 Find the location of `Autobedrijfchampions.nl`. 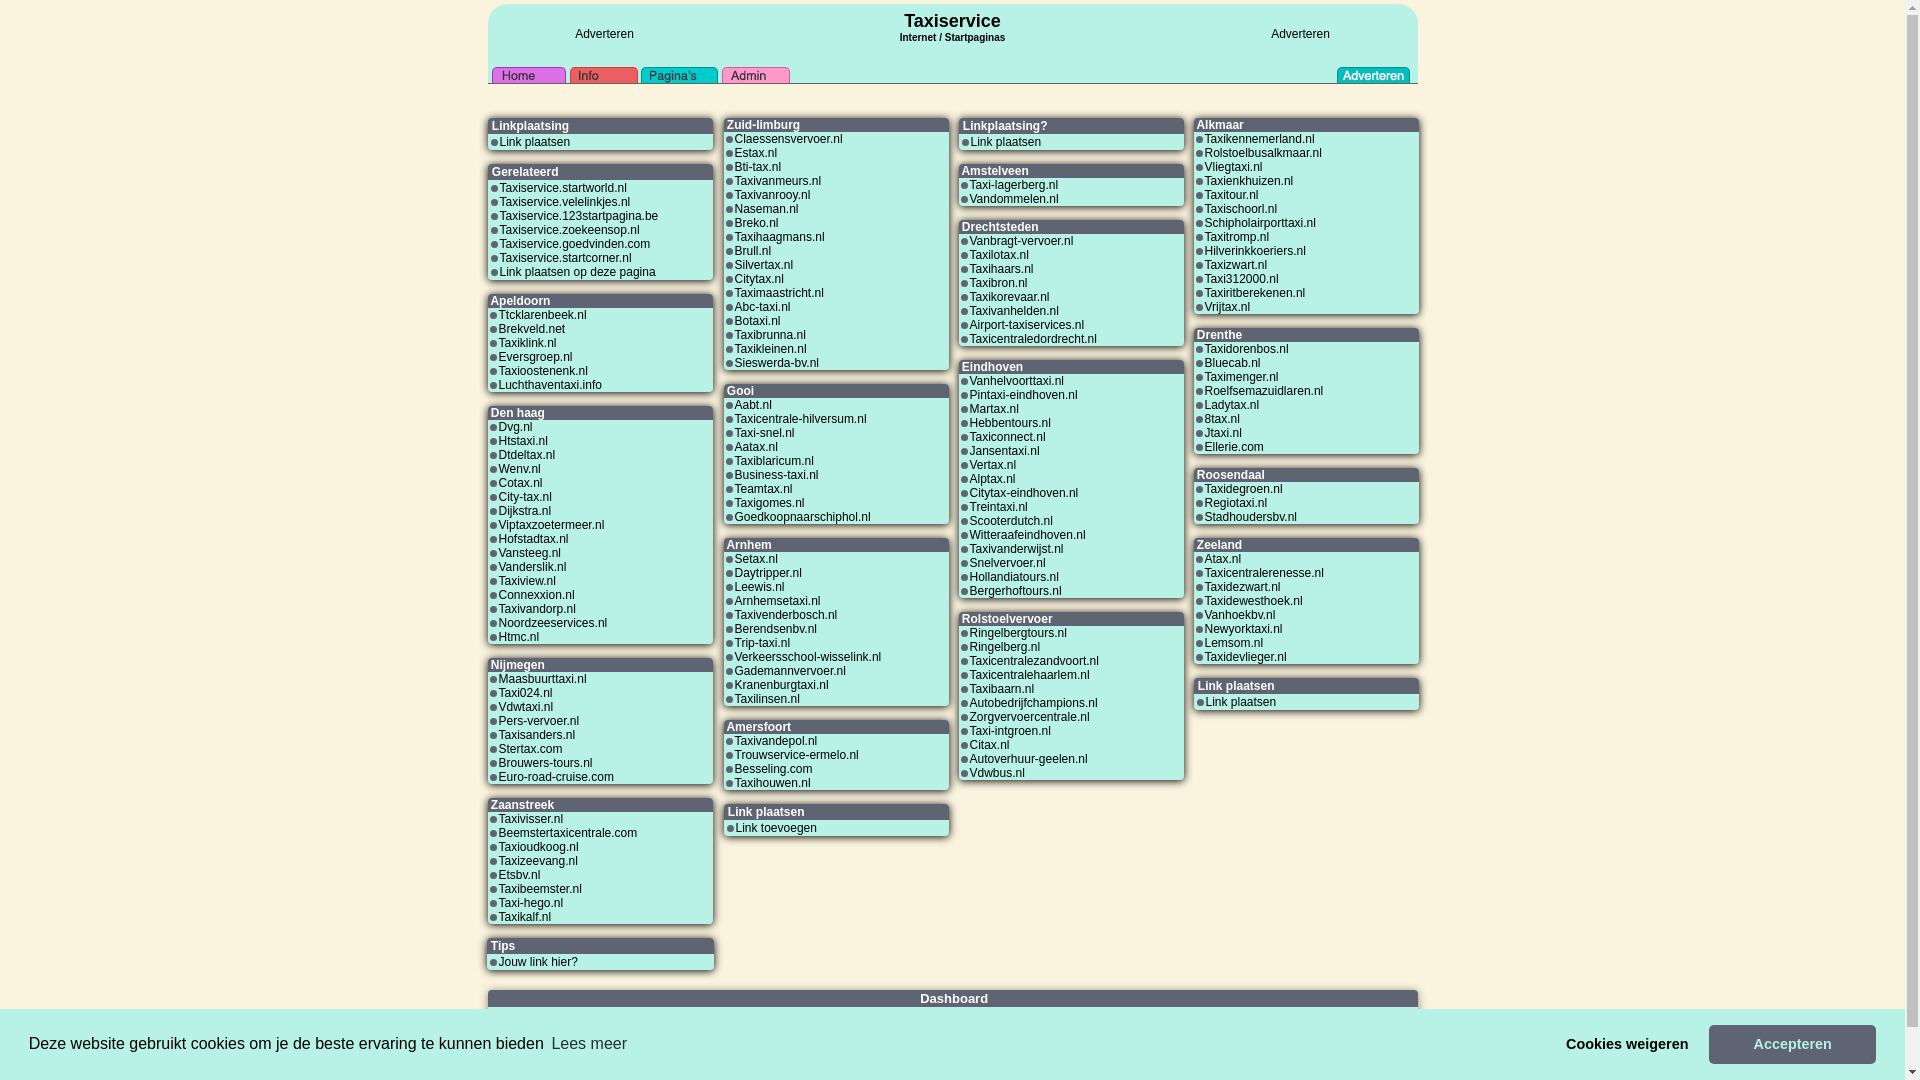

Autobedrijfchampions.nl is located at coordinates (1034, 703).